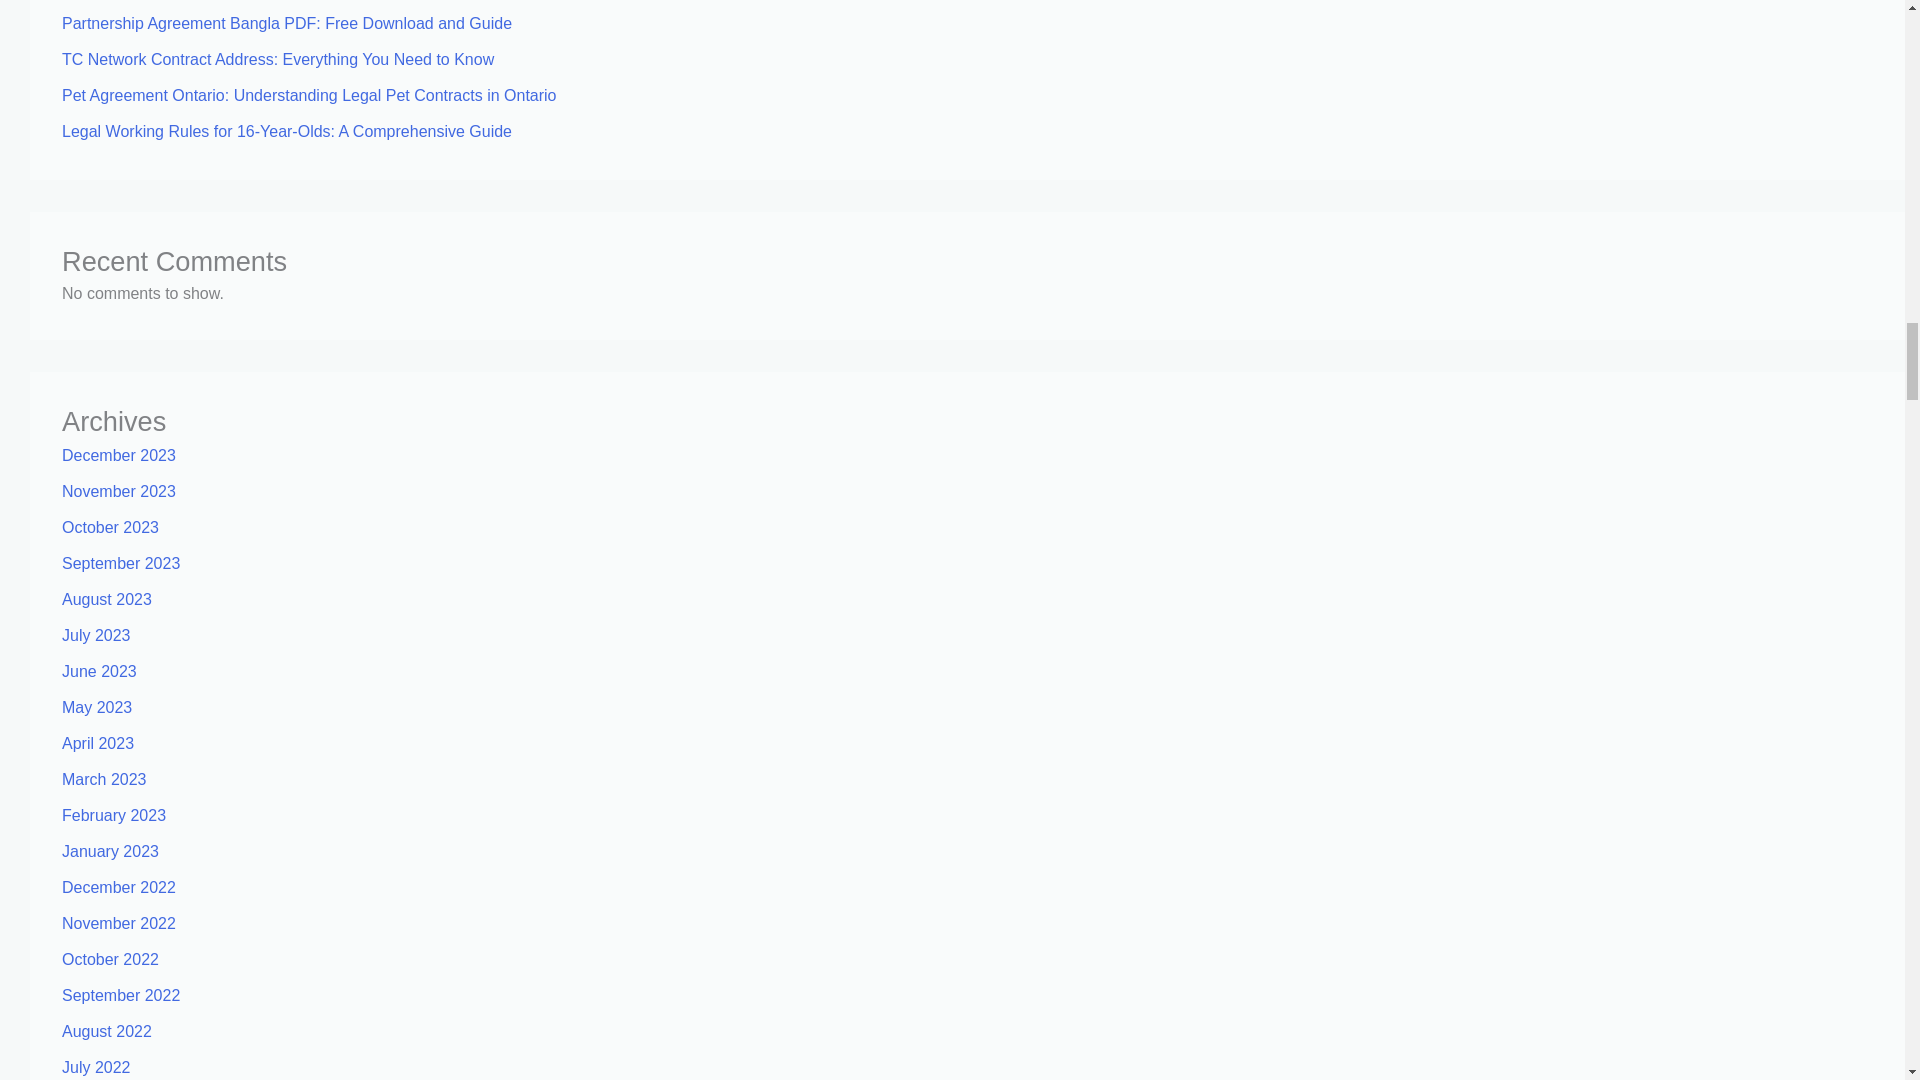 This screenshot has width=1920, height=1080. What do you see at coordinates (96, 1067) in the screenshot?
I see `July 2022` at bounding box center [96, 1067].